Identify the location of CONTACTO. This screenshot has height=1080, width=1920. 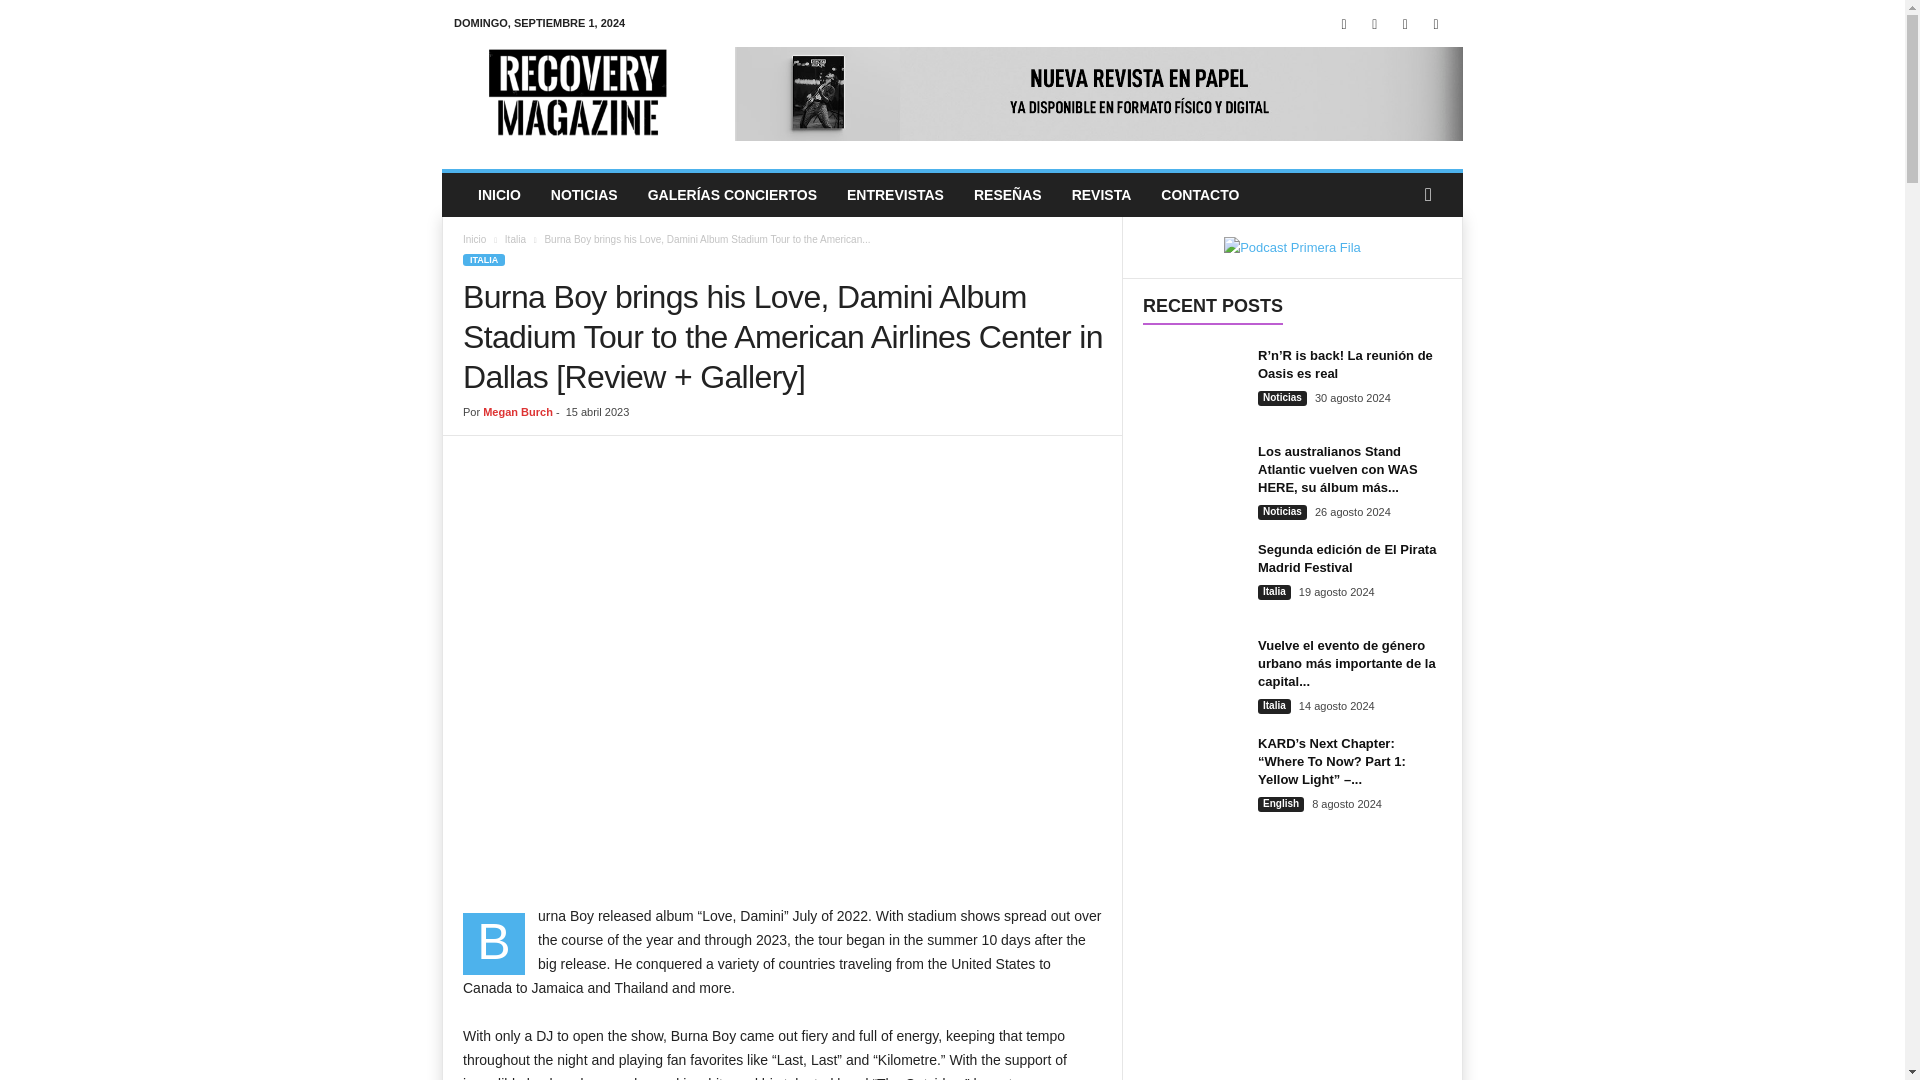
(1200, 194).